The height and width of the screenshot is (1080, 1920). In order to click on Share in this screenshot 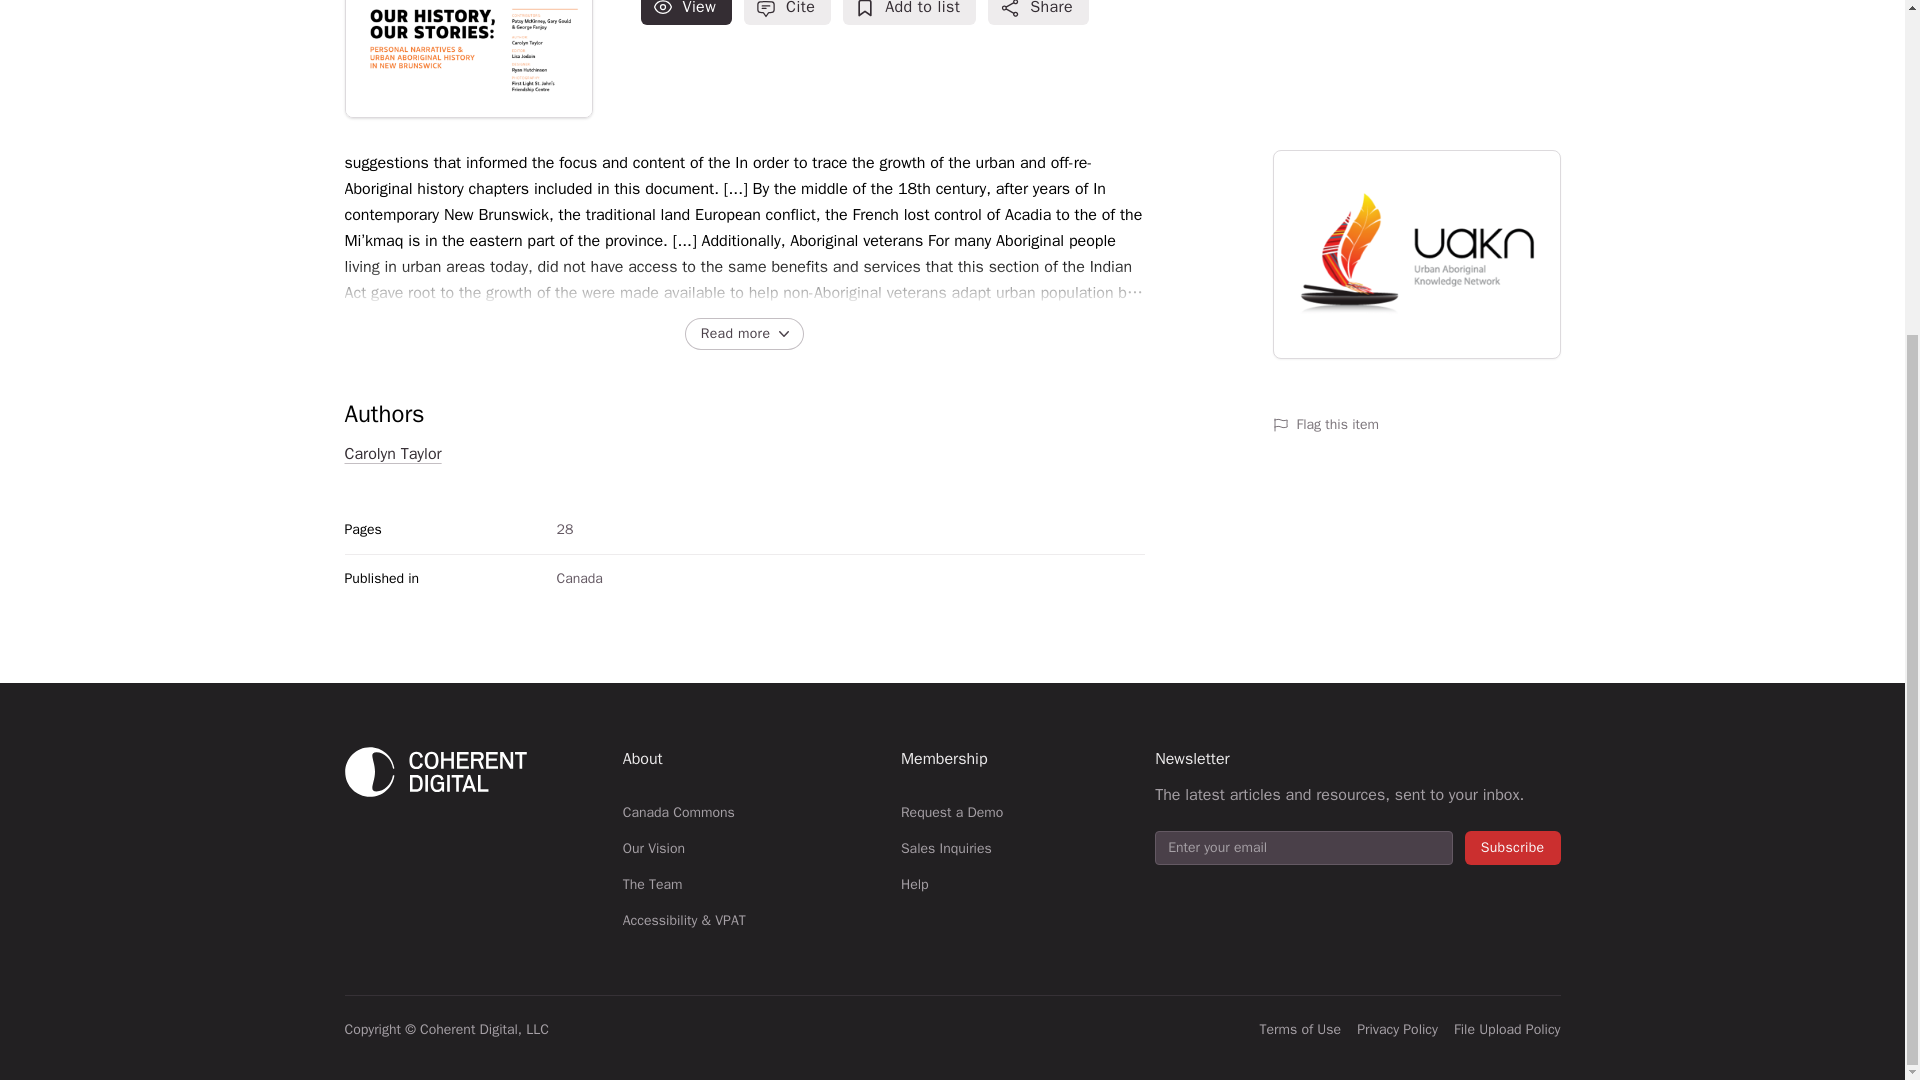, I will do `click(1038, 12)`.